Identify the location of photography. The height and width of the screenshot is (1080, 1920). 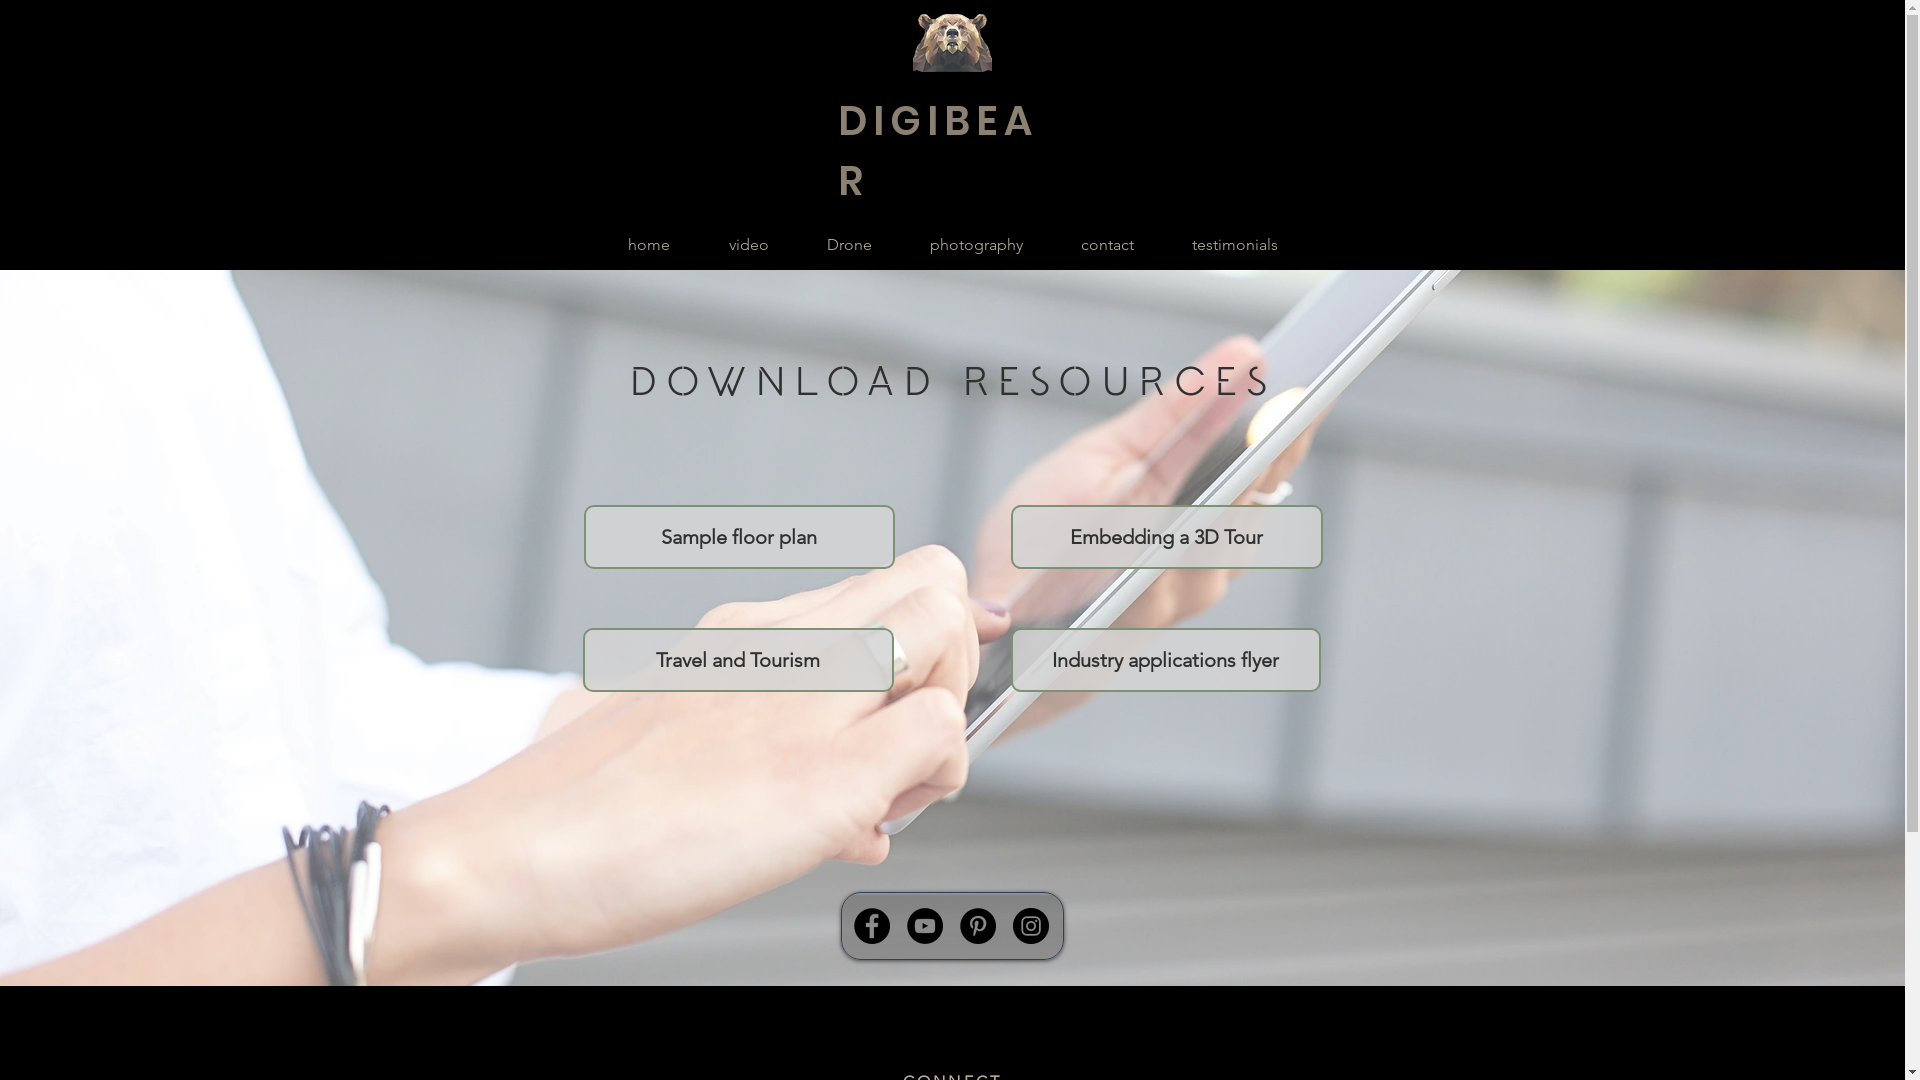
(976, 245).